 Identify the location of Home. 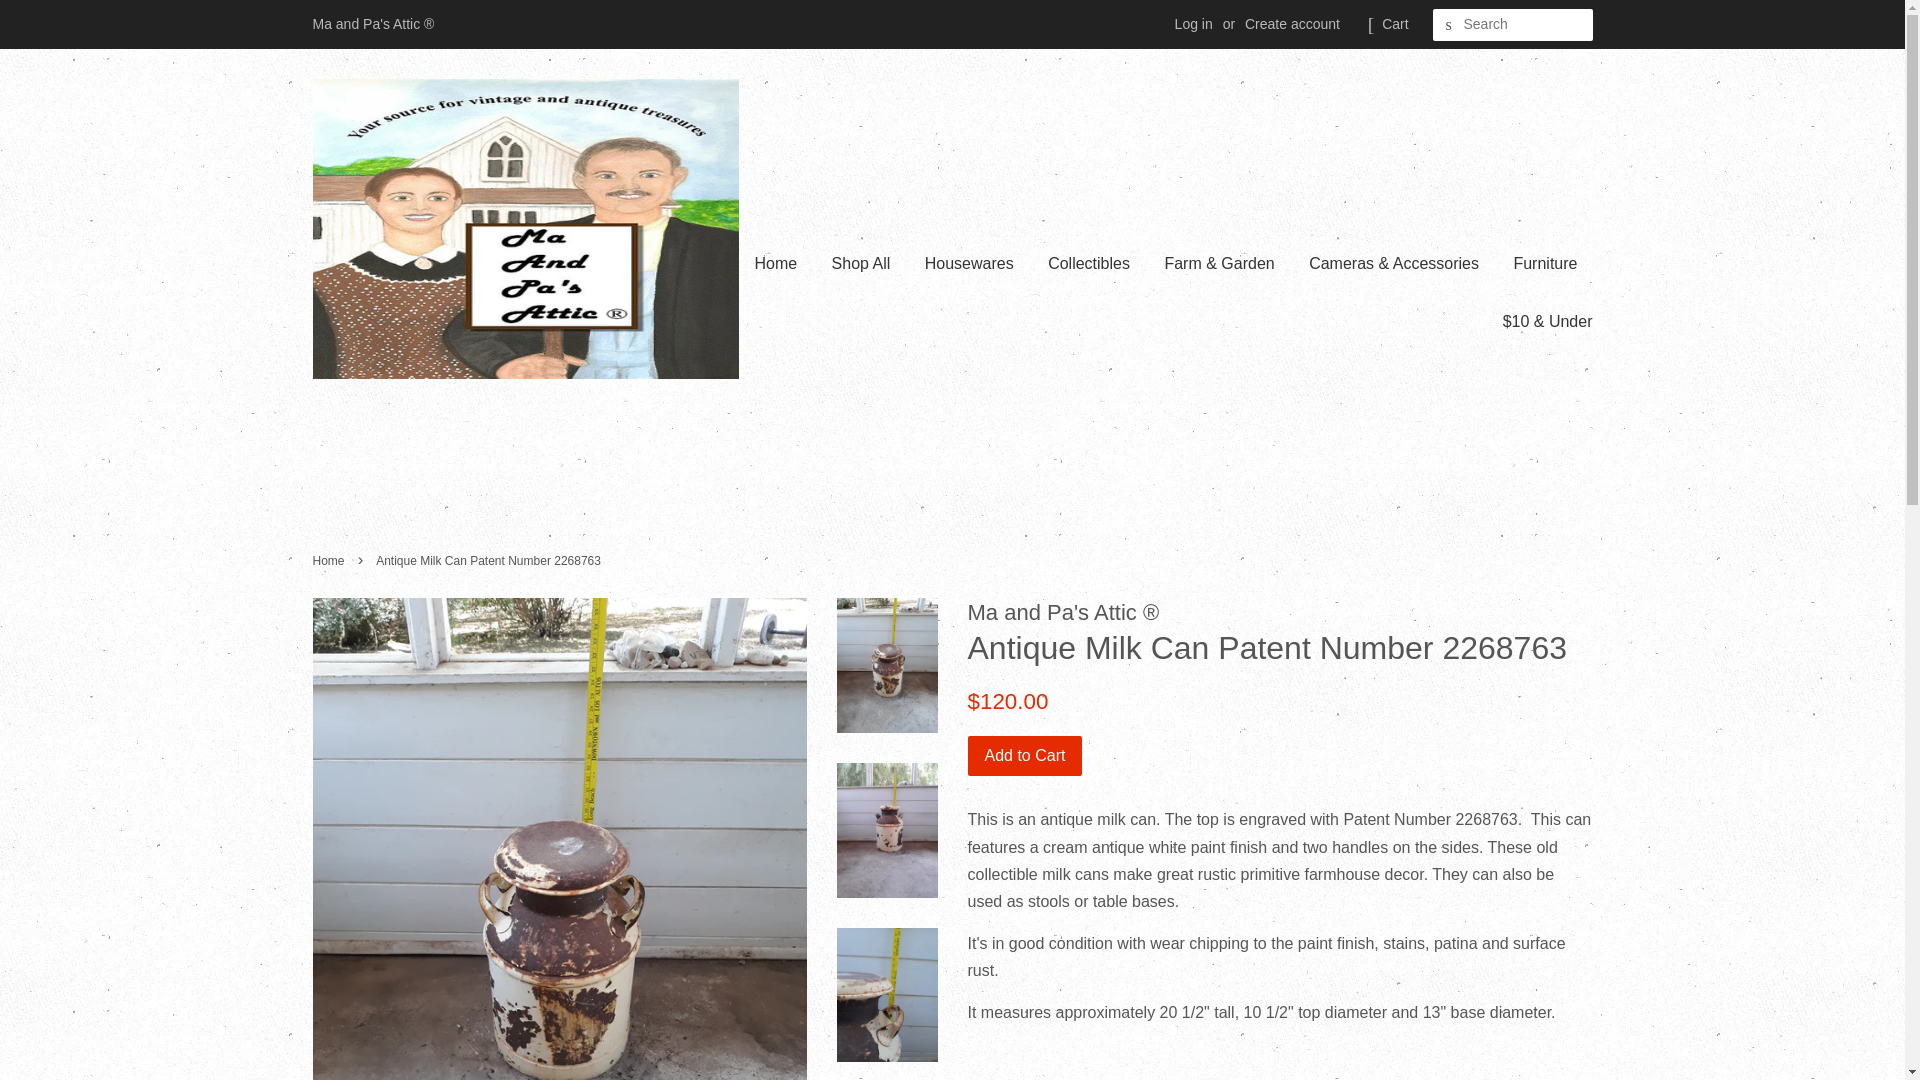
(783, 263).